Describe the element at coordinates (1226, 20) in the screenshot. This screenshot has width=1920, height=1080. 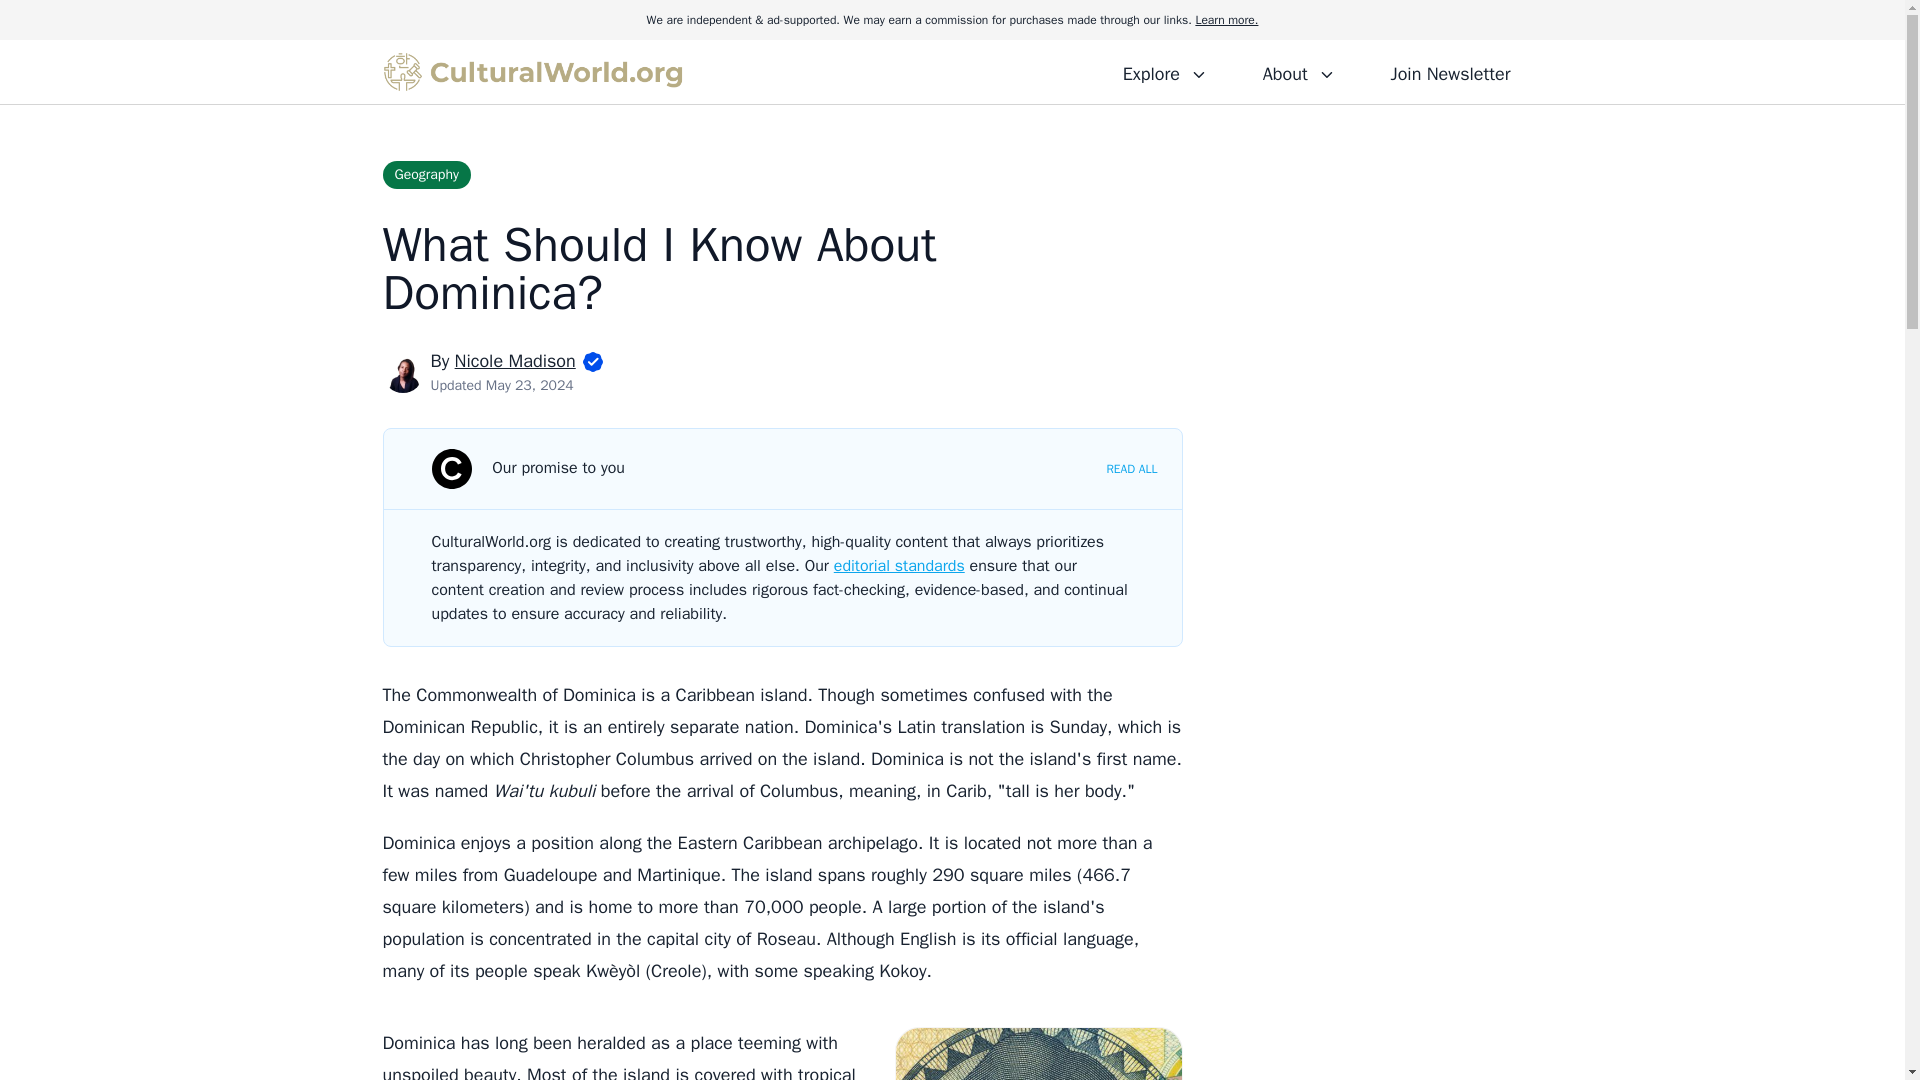
I see `Learn more.` at that location.